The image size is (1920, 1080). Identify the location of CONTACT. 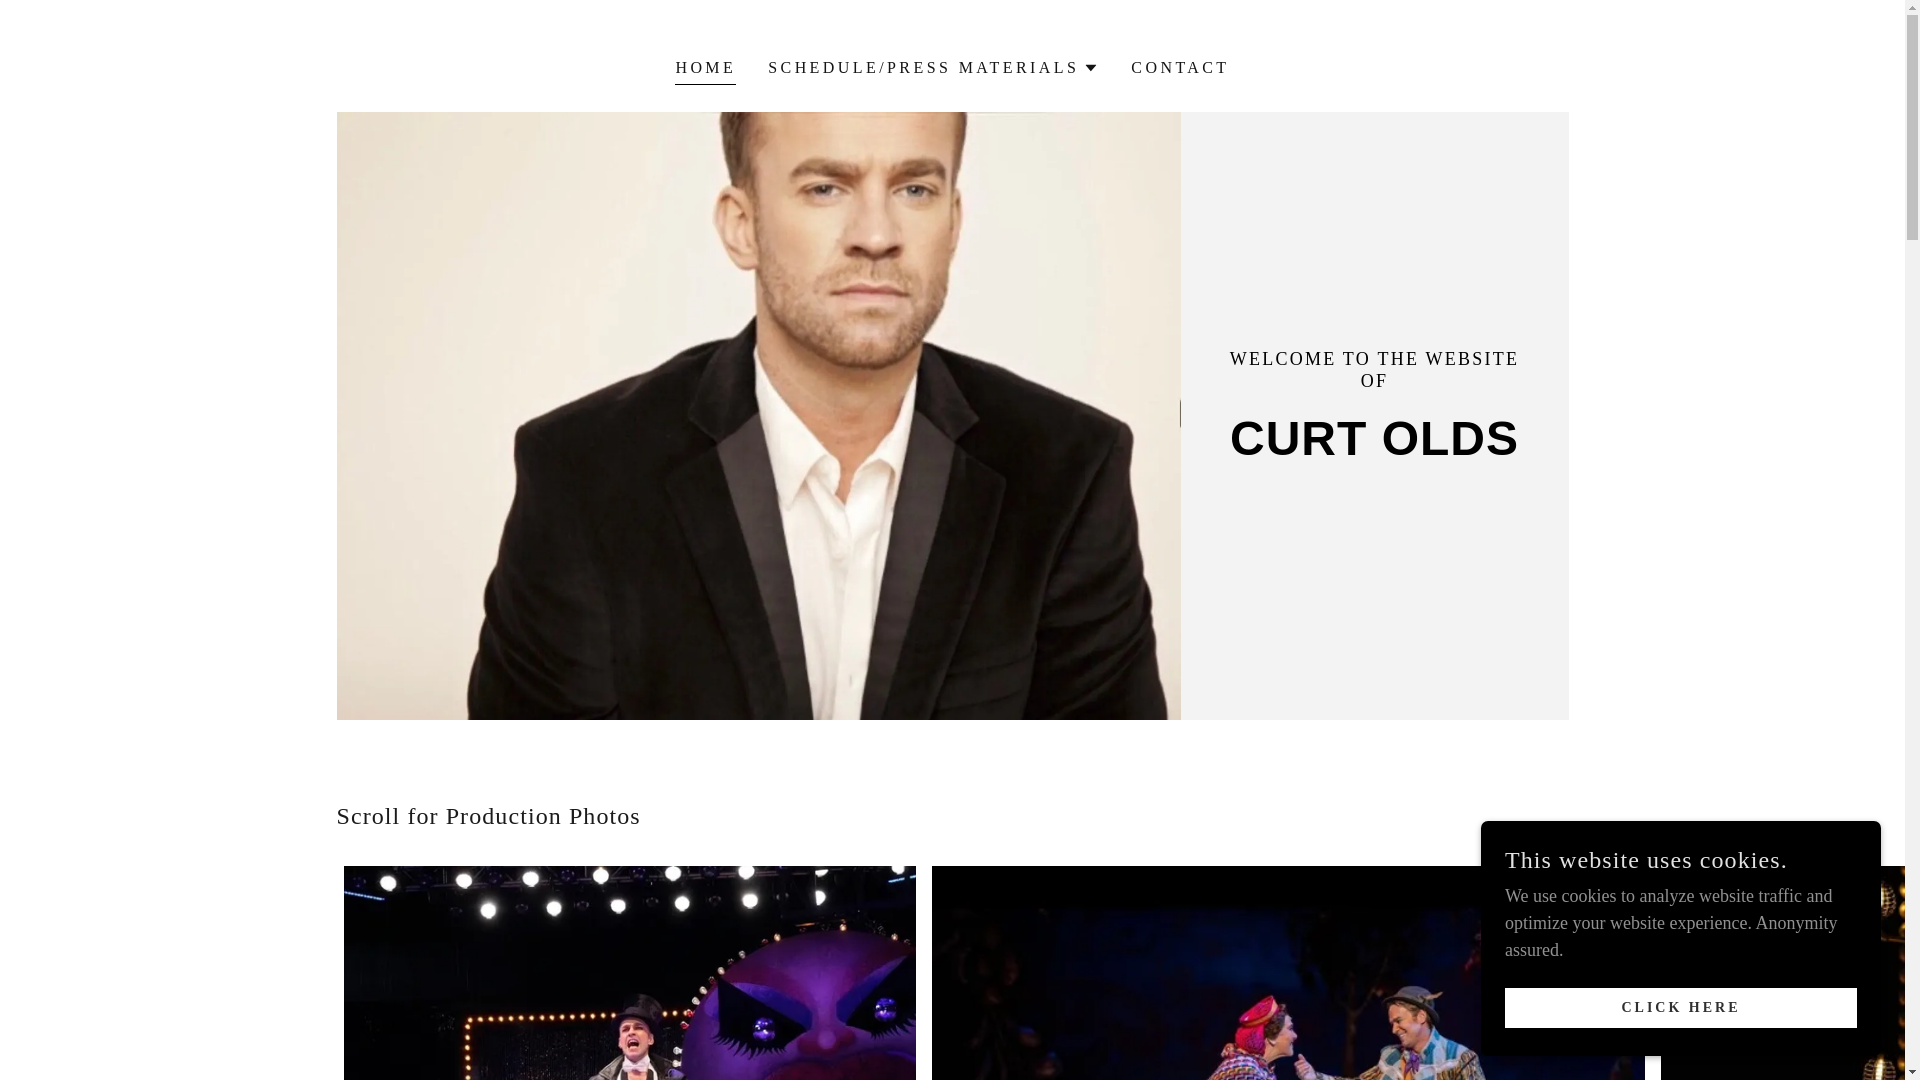
(1180, 68).